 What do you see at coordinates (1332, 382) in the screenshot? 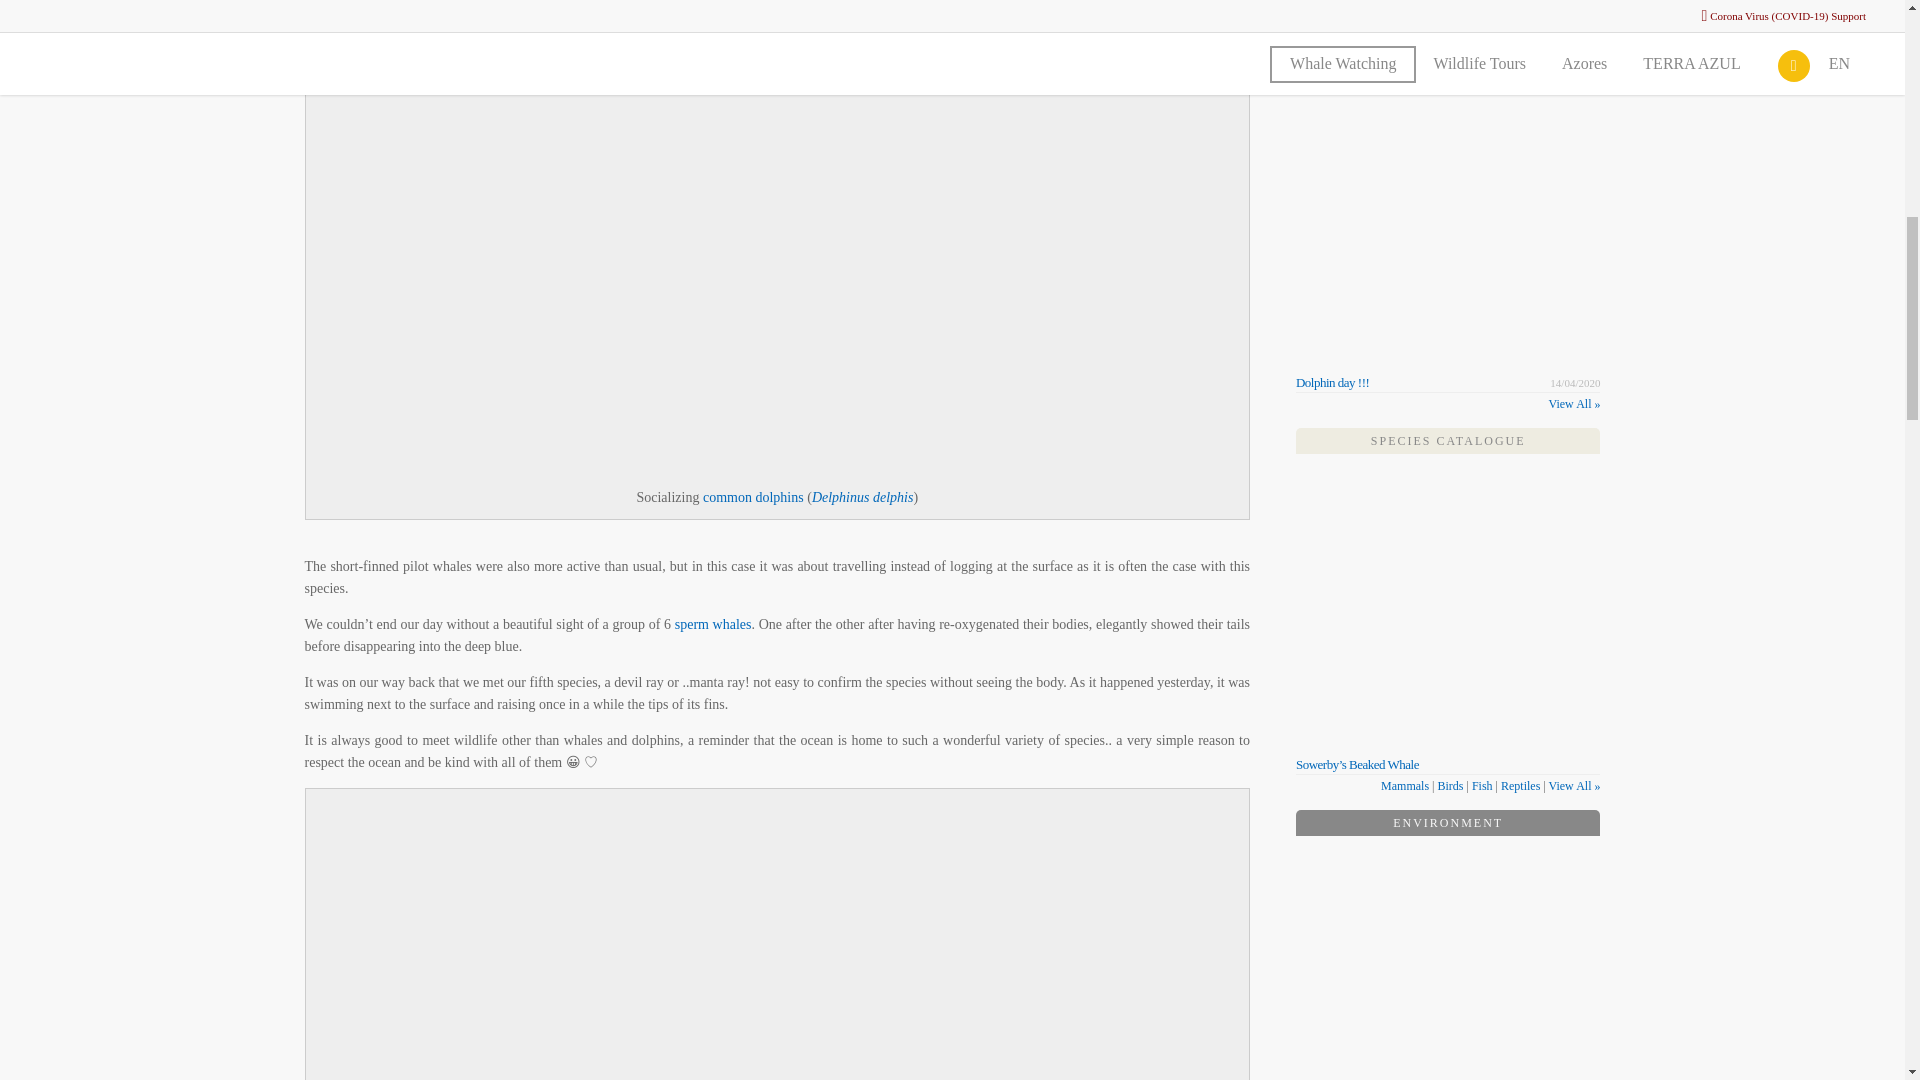
I see `Permalink to Dolphin day !!!` at bounding box center [1332, 382].